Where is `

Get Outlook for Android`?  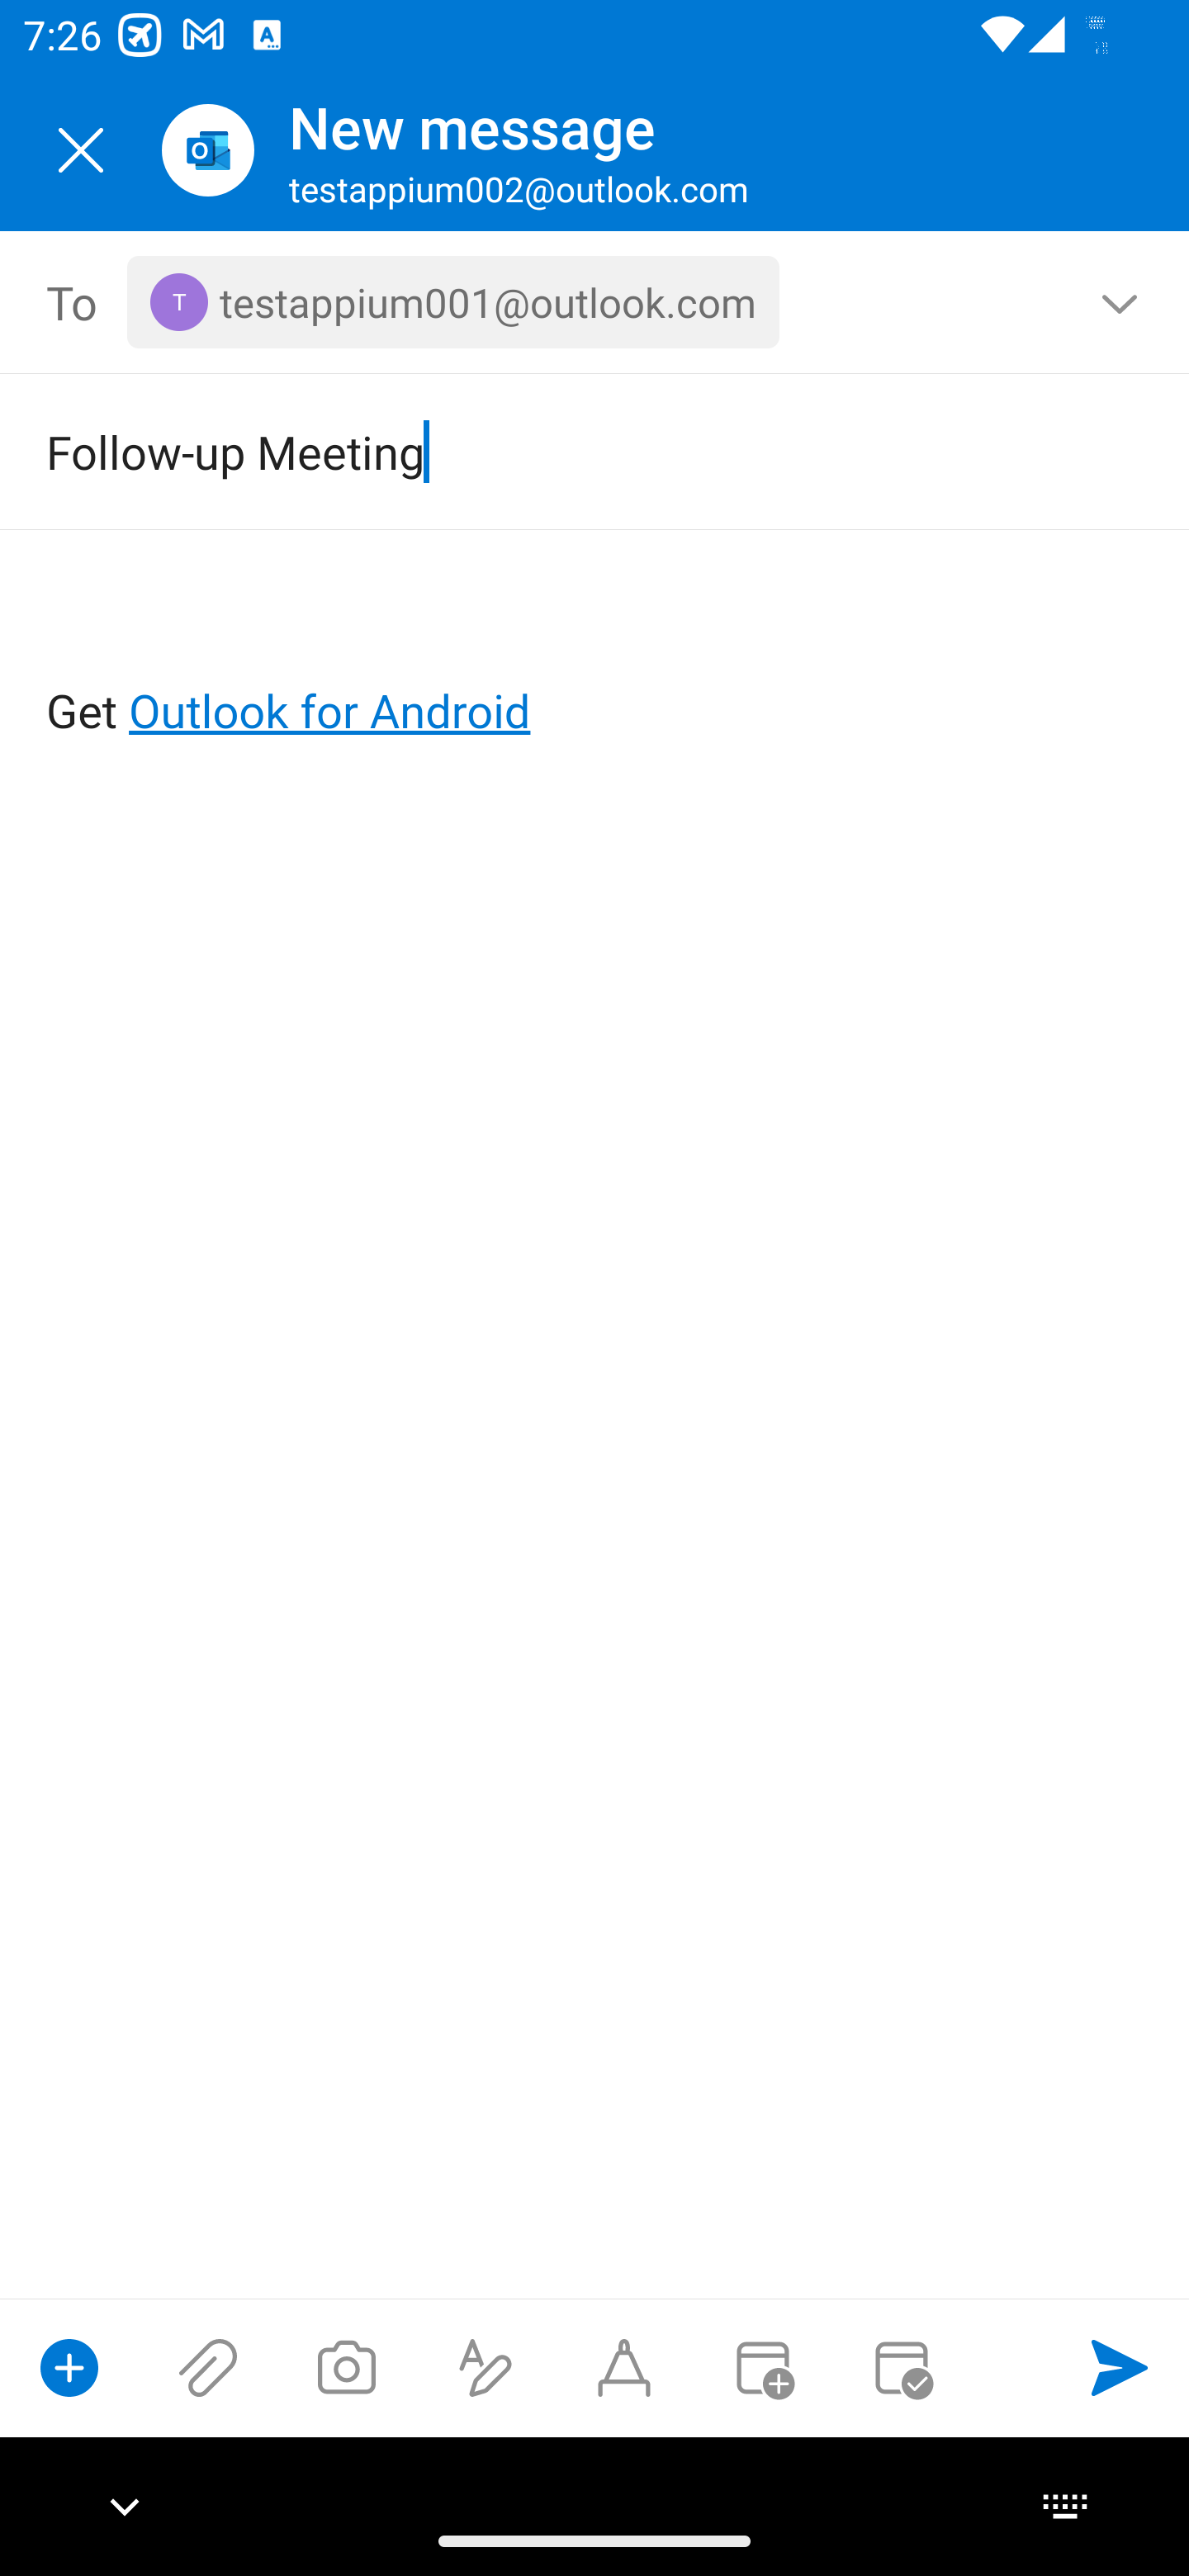 

Get Outlook for Android is located at coordinates (596, 657).